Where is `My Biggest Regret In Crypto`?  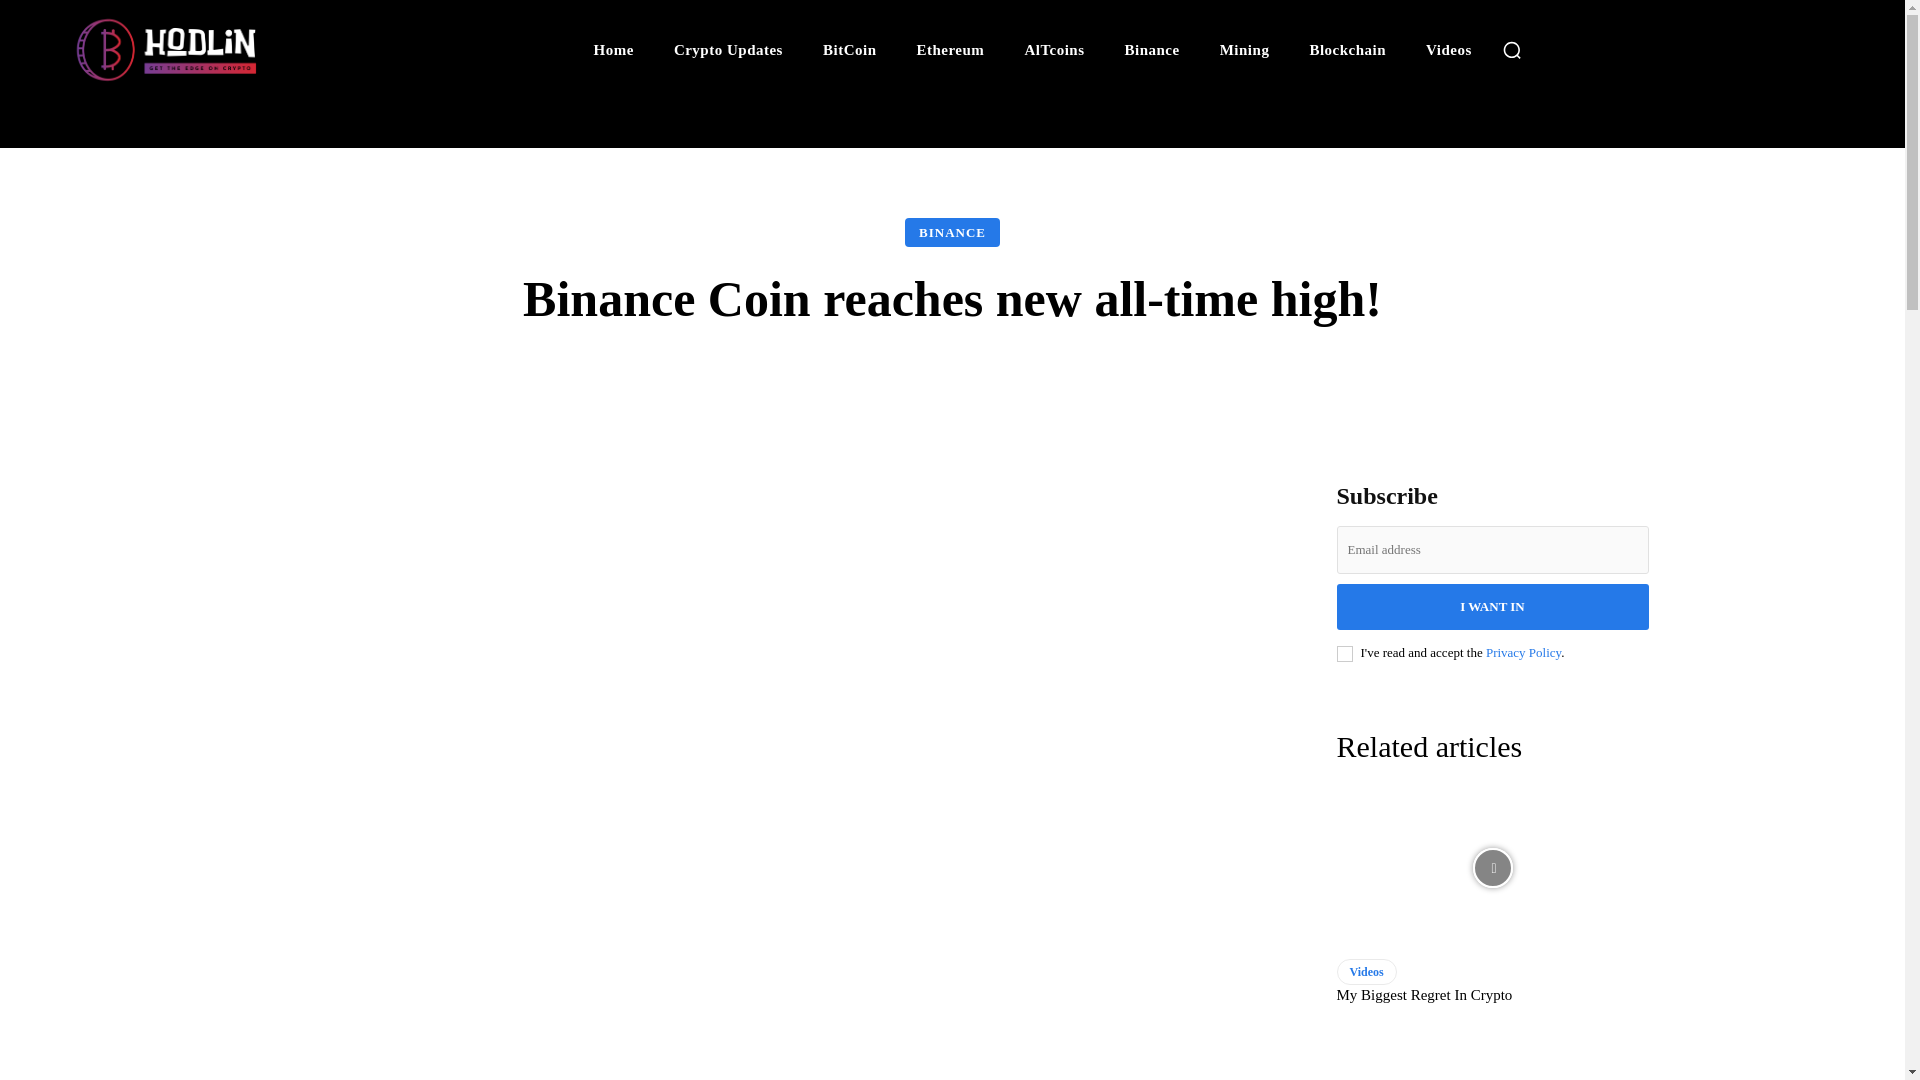 My Biggest Regret In Crypto is located at coordinates (1492, 868).